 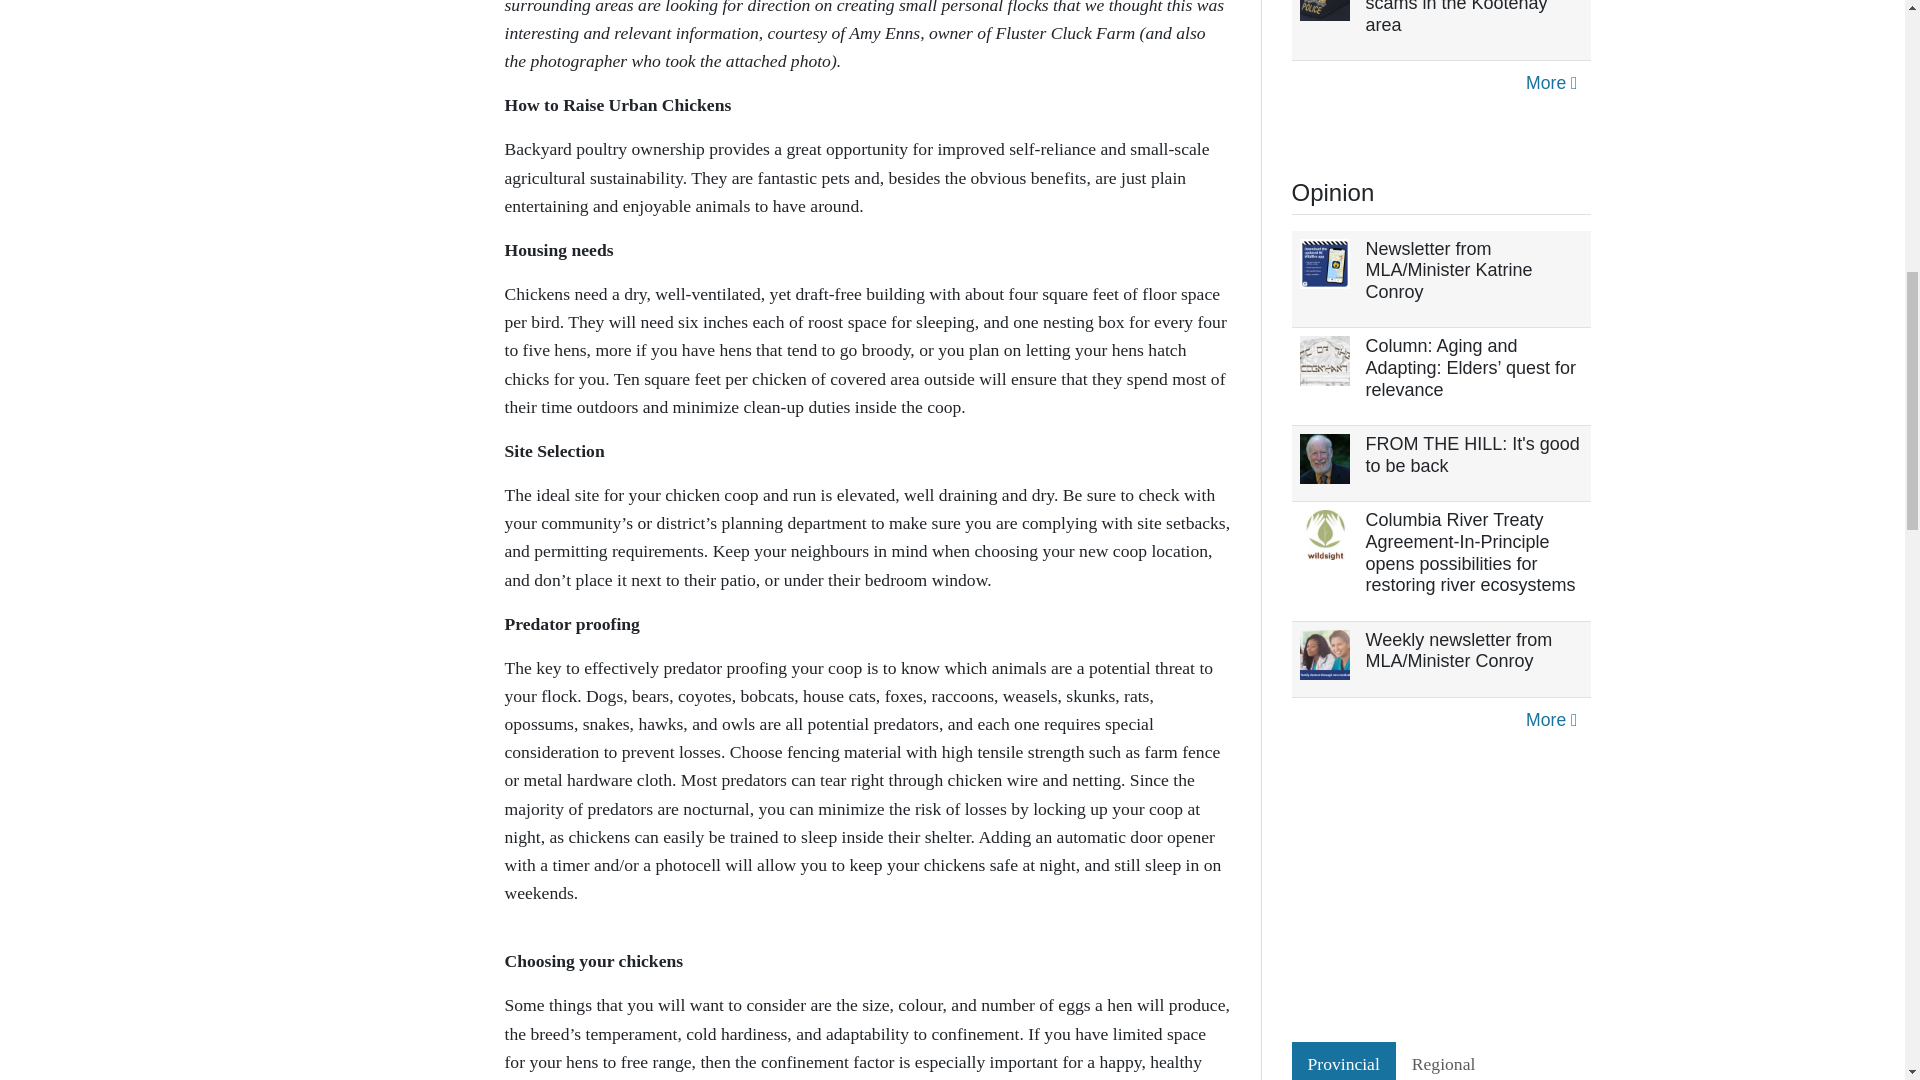 What do you see at coordinates (1442, 892) in the screenshot?
I see `3rd party ad content` at bounding box center [1442, 892].